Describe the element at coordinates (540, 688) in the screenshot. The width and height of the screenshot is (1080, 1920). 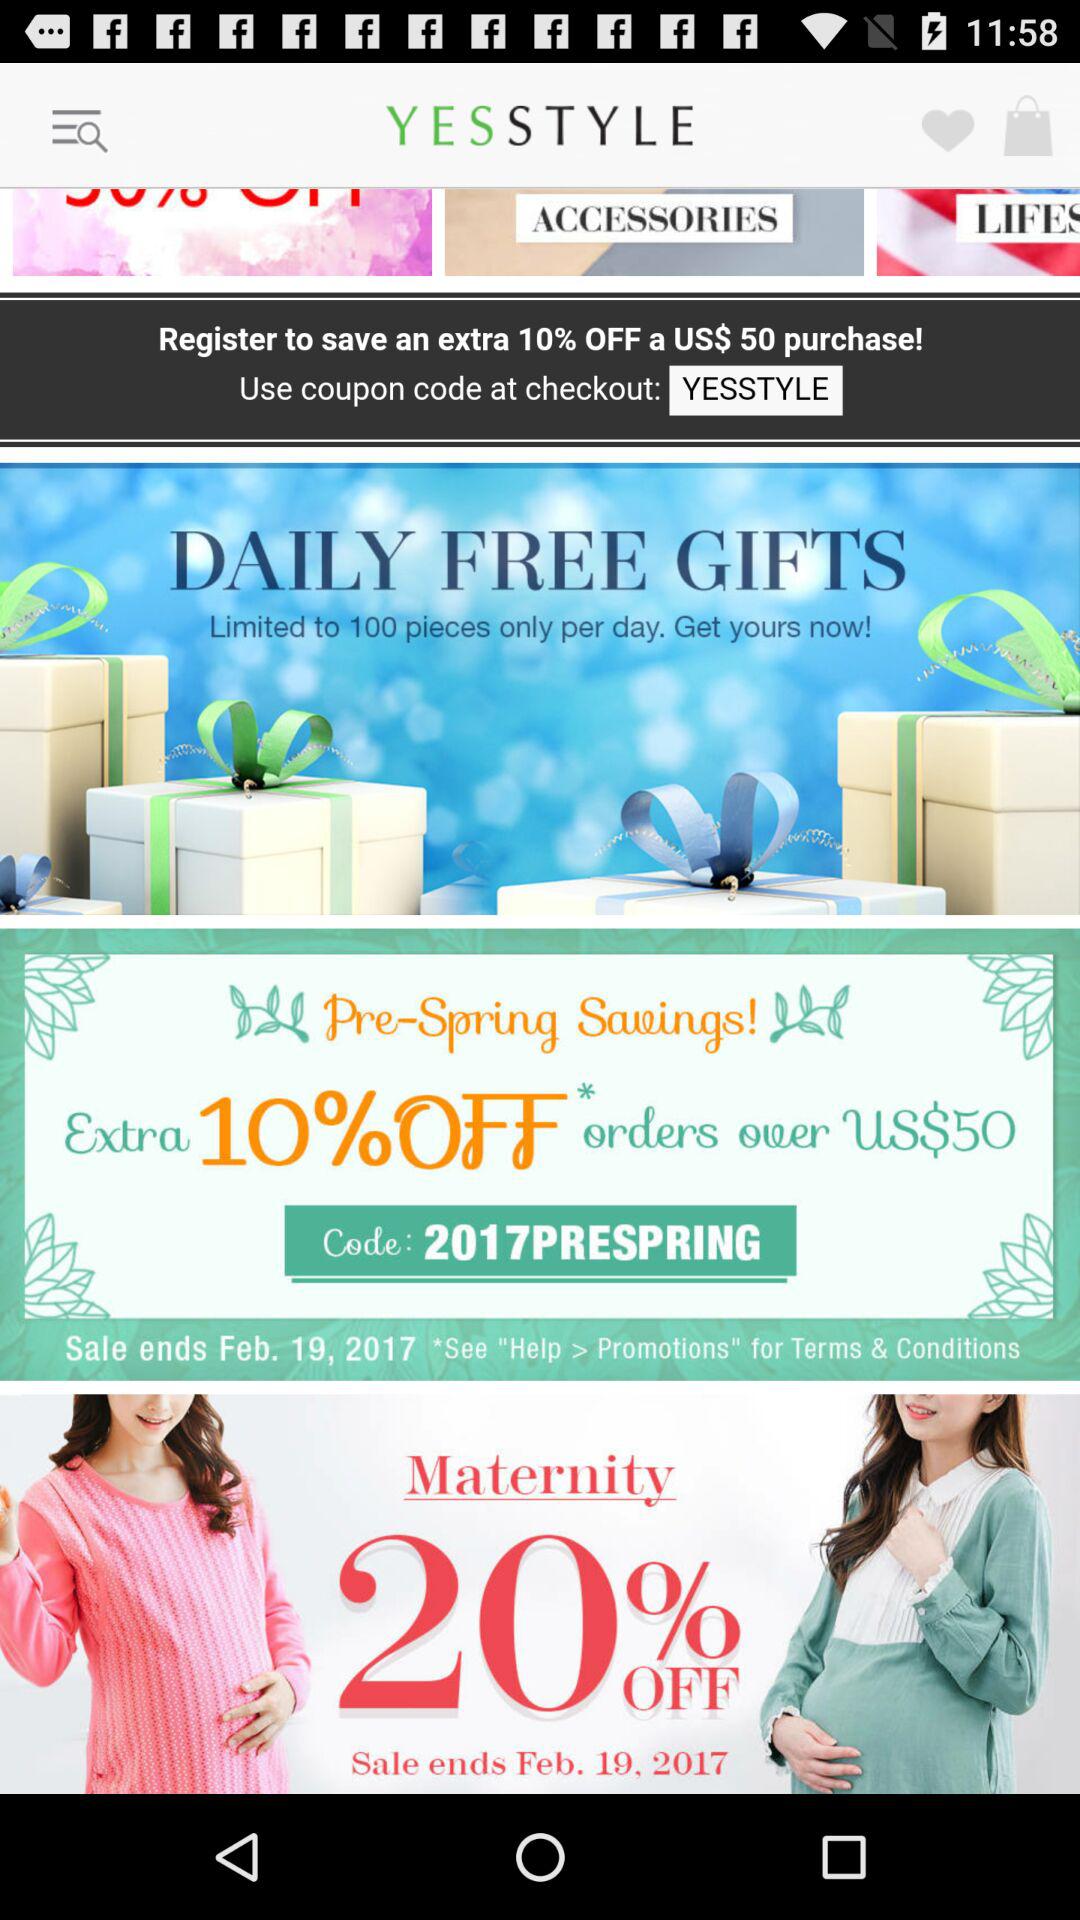
I see `daily free gifts` at that location.